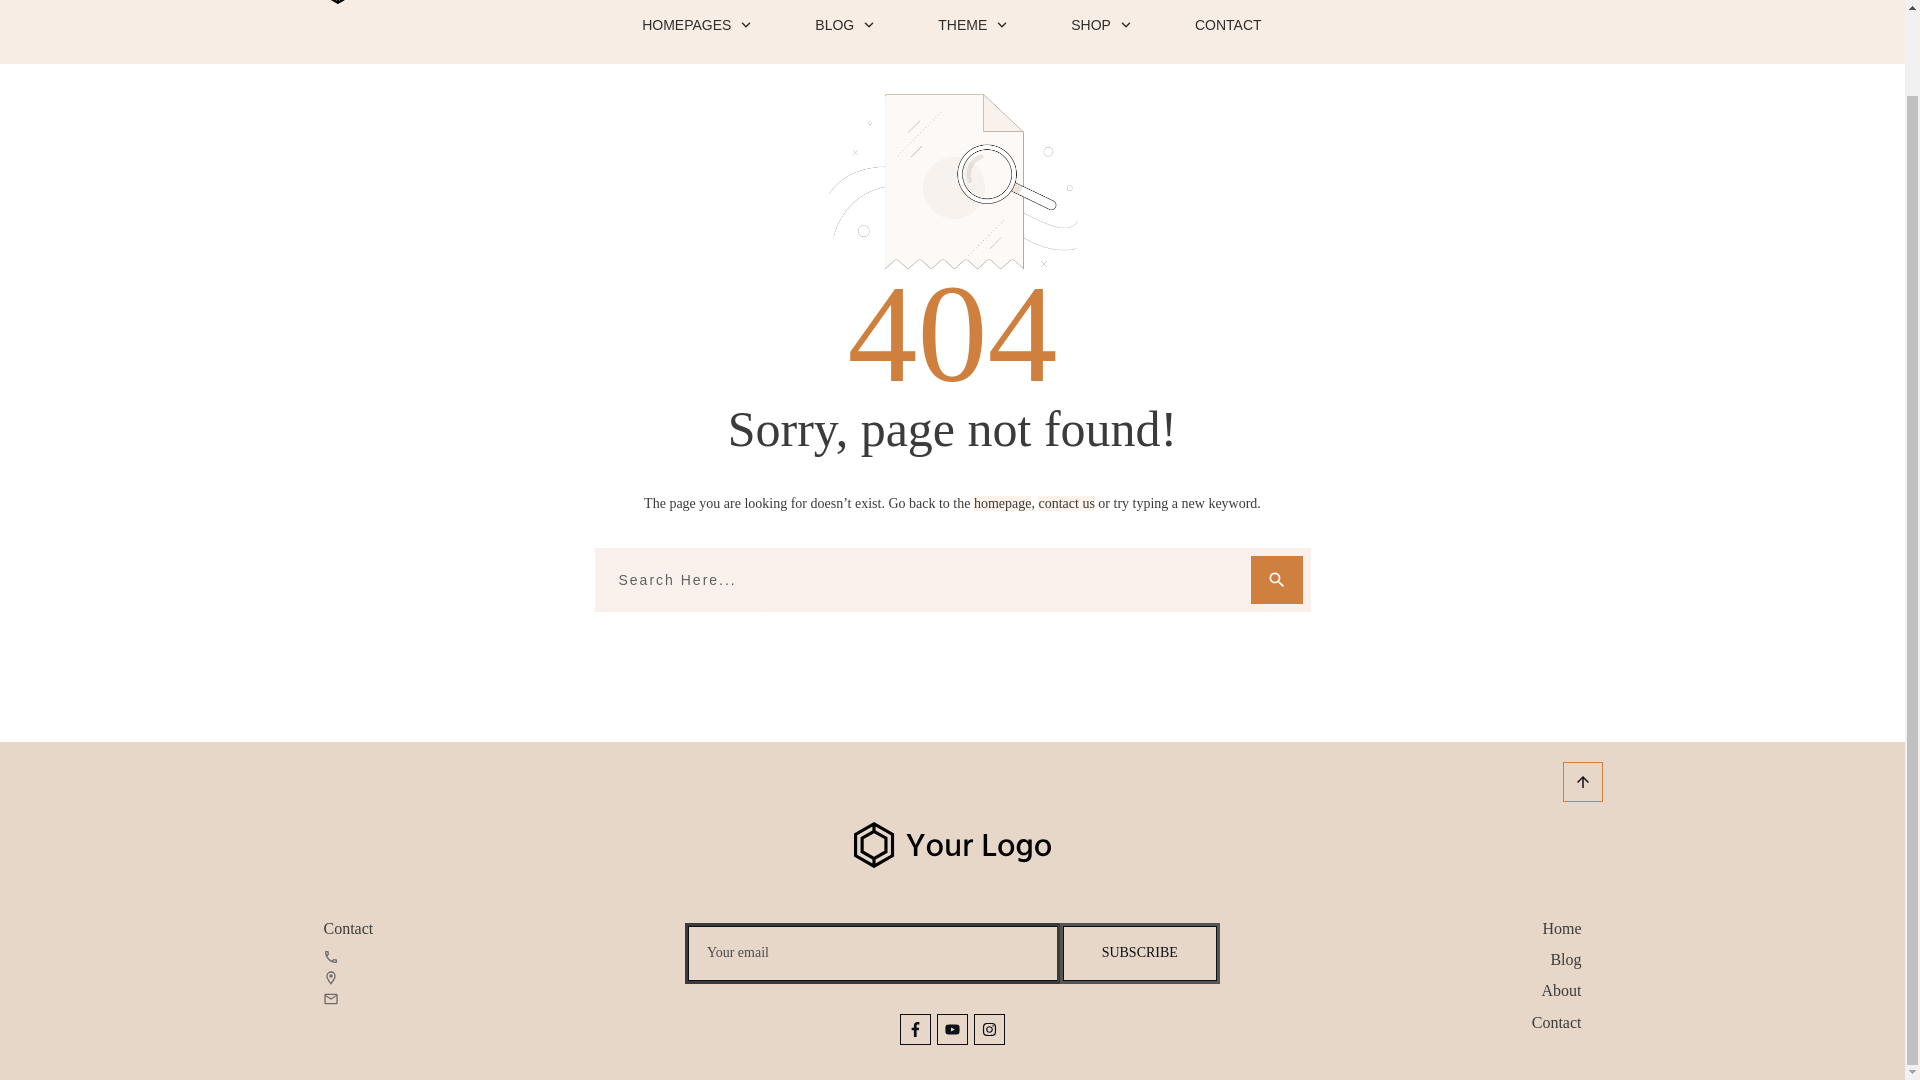 This screenshot has height=1080, width=1920. Describe the element at coordinates (1228, 24) in the screenshot. I see `CONTACT` at that location.